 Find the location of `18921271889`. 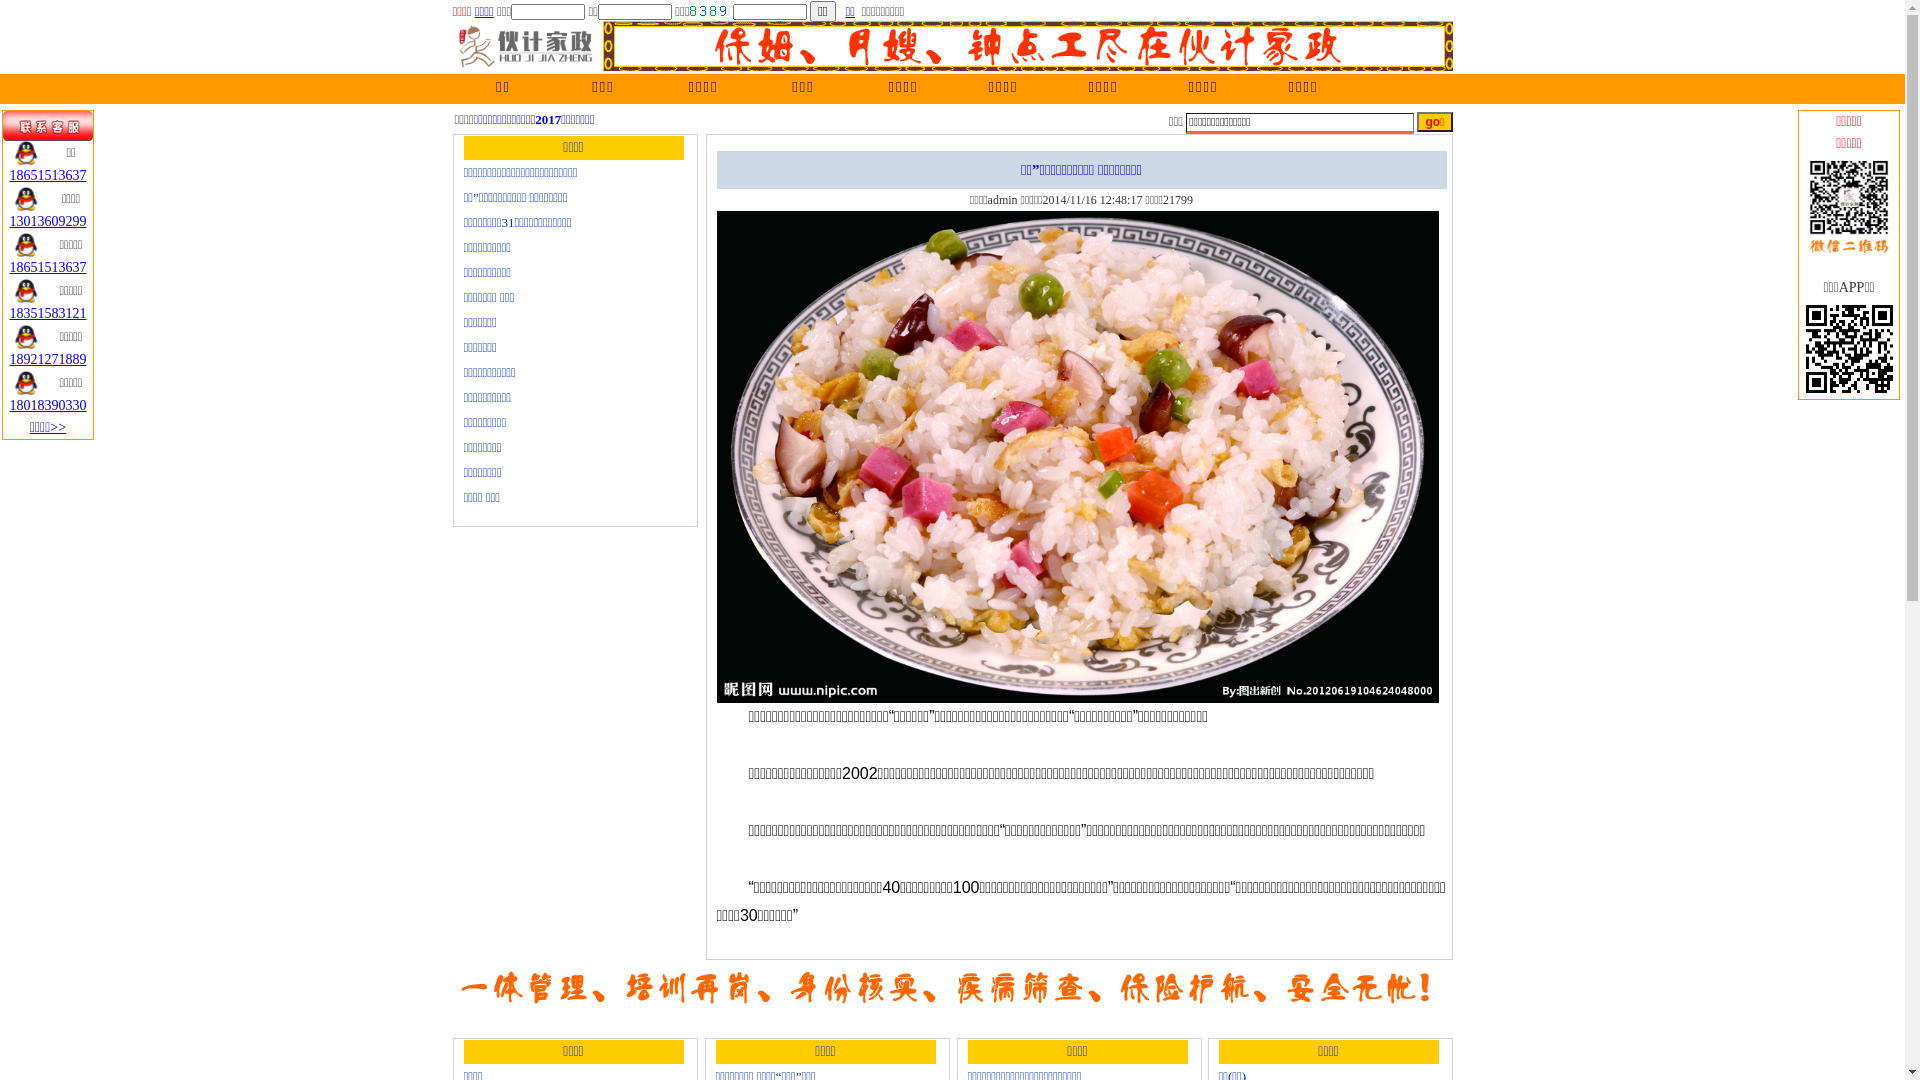

18921271889 is located at coordinates (48, 360).